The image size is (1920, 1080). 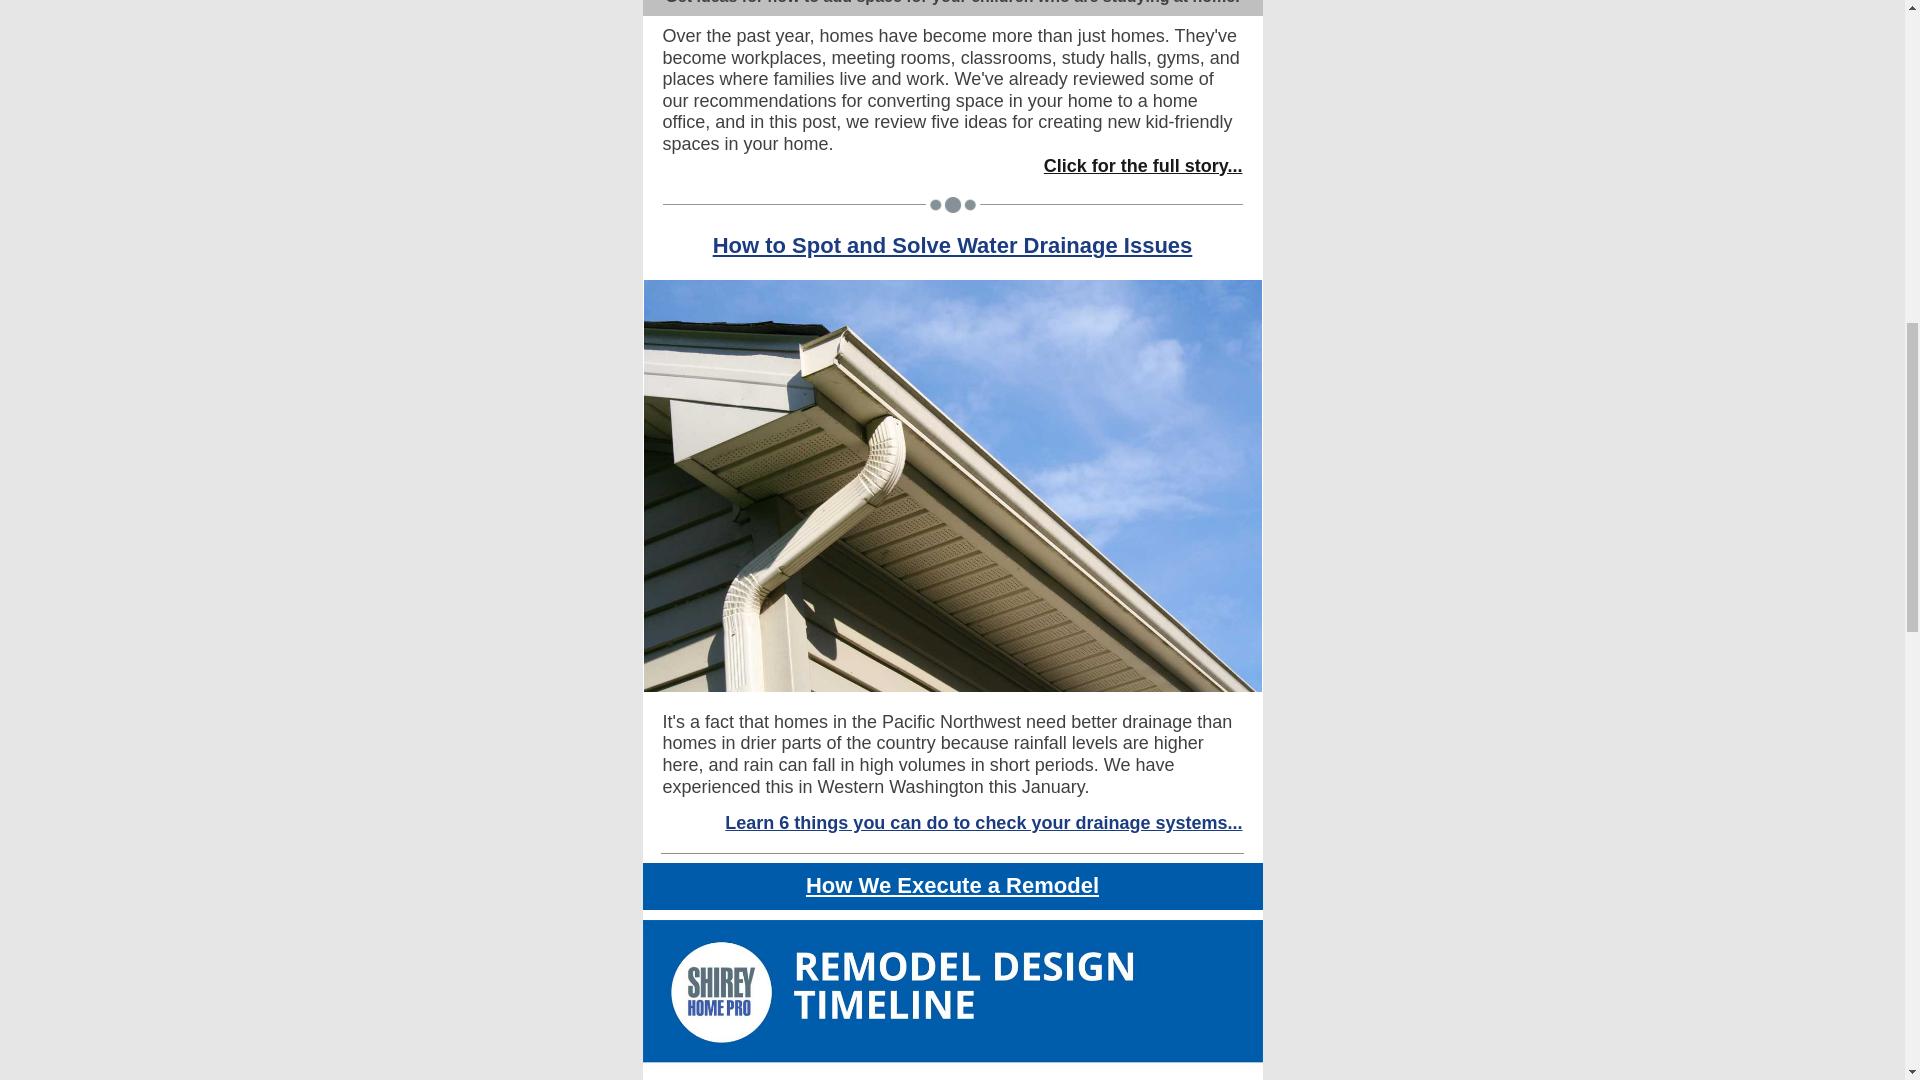 I want to click on How We Execute a Remodel, so click(x=952, y=884).